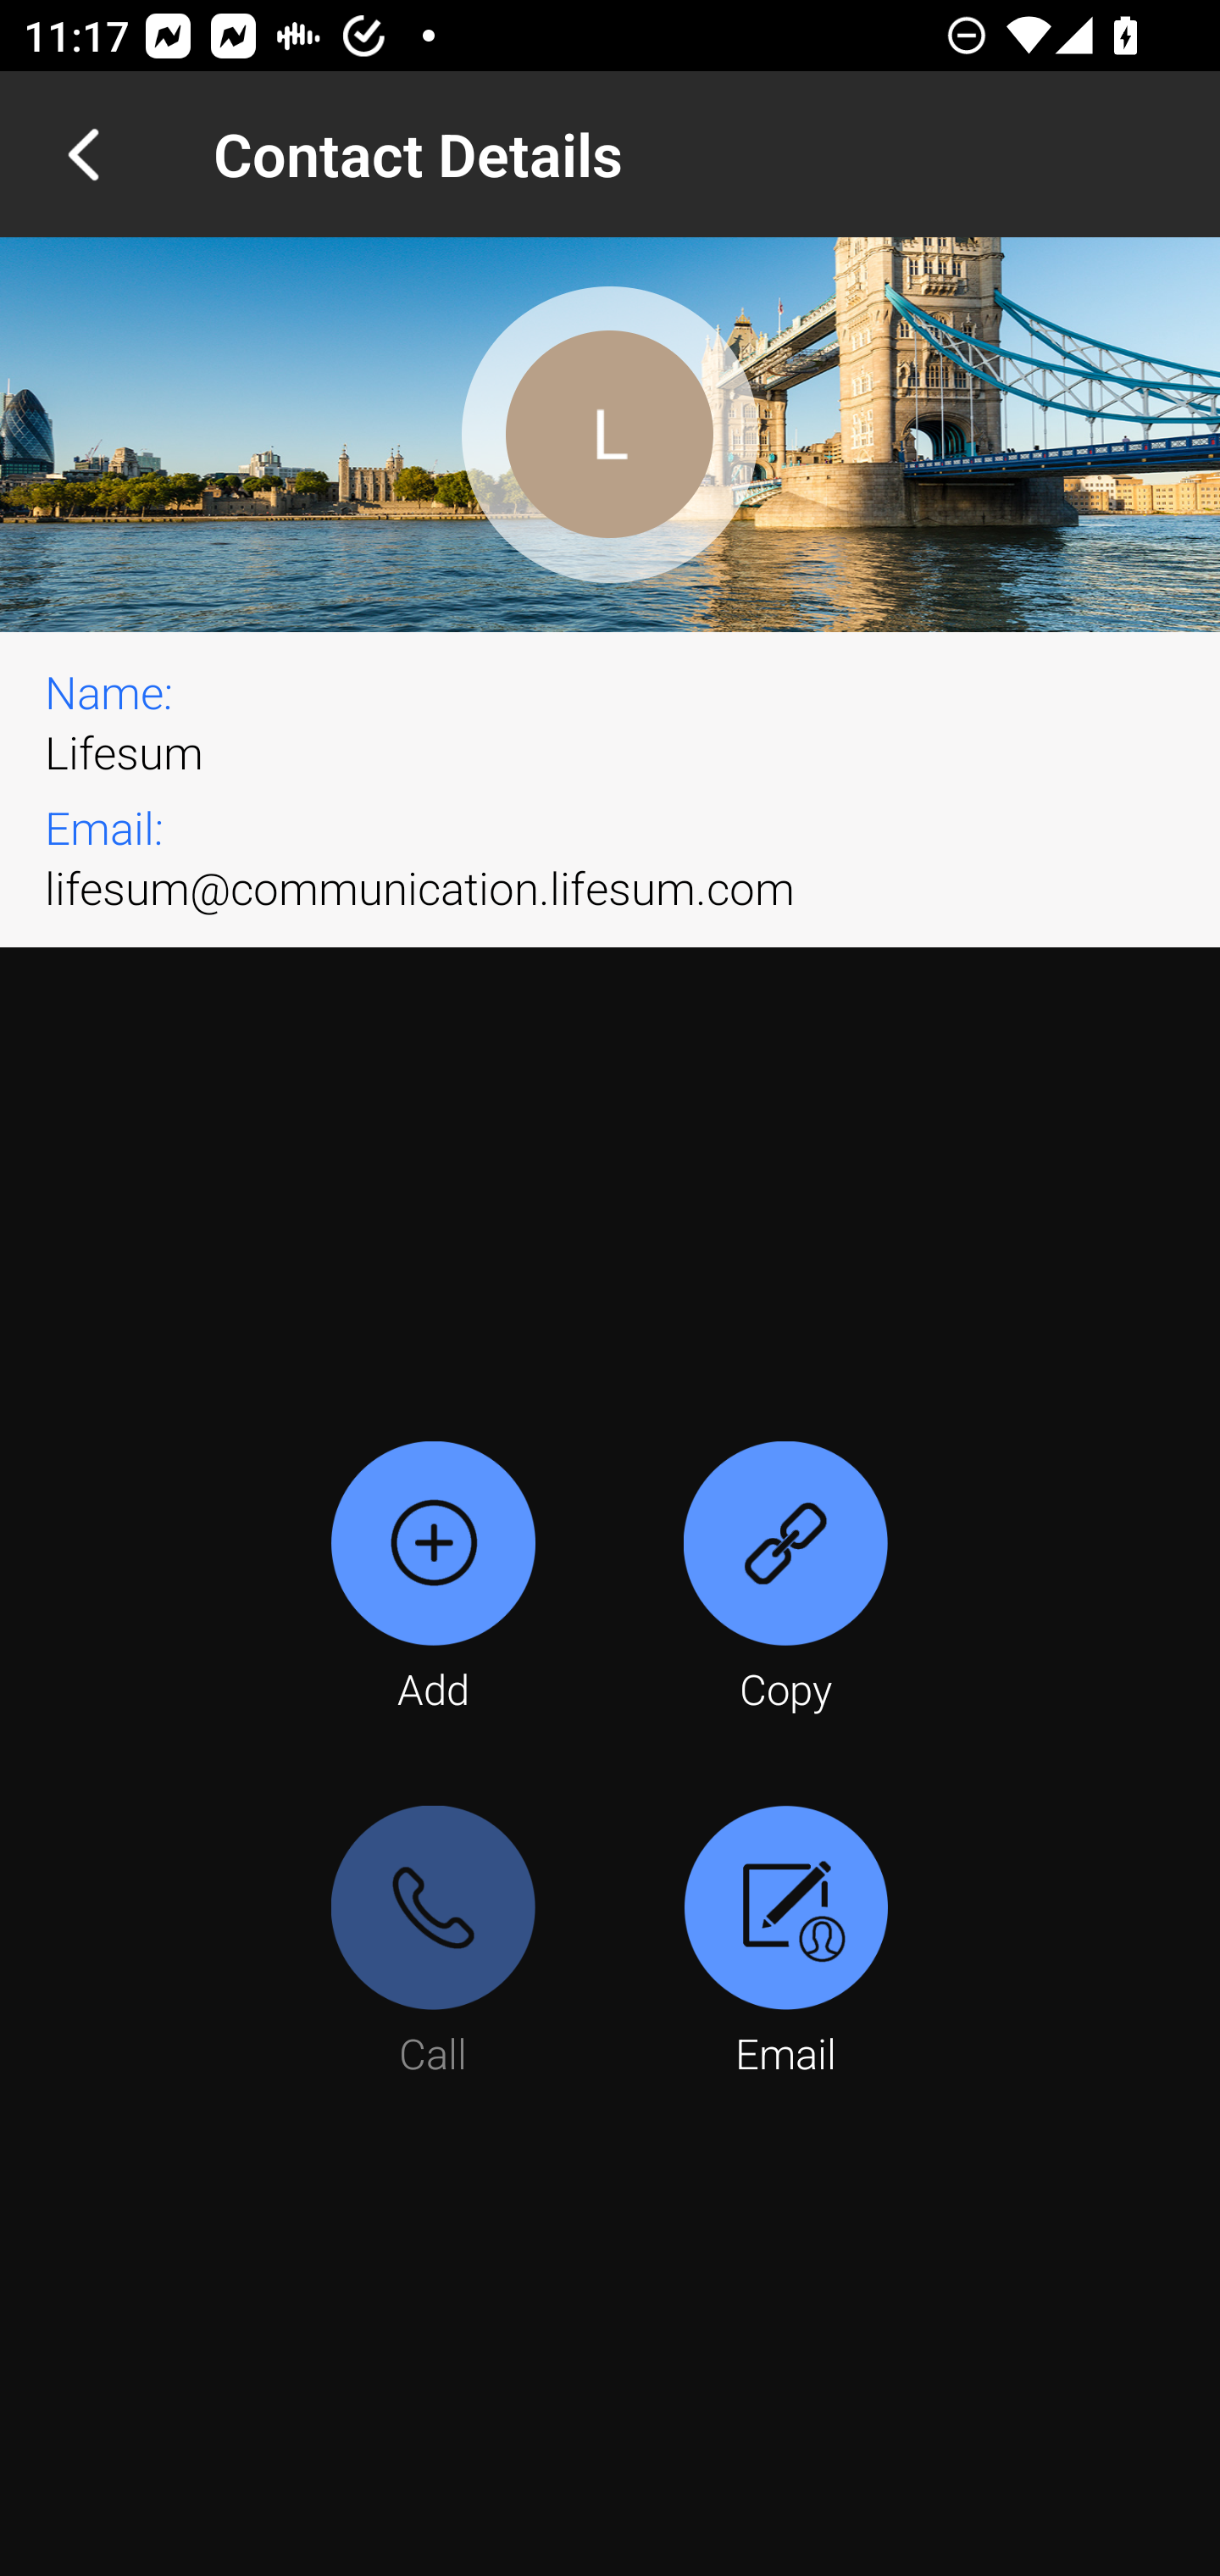  I want to click on Add, so click(434, 1579).